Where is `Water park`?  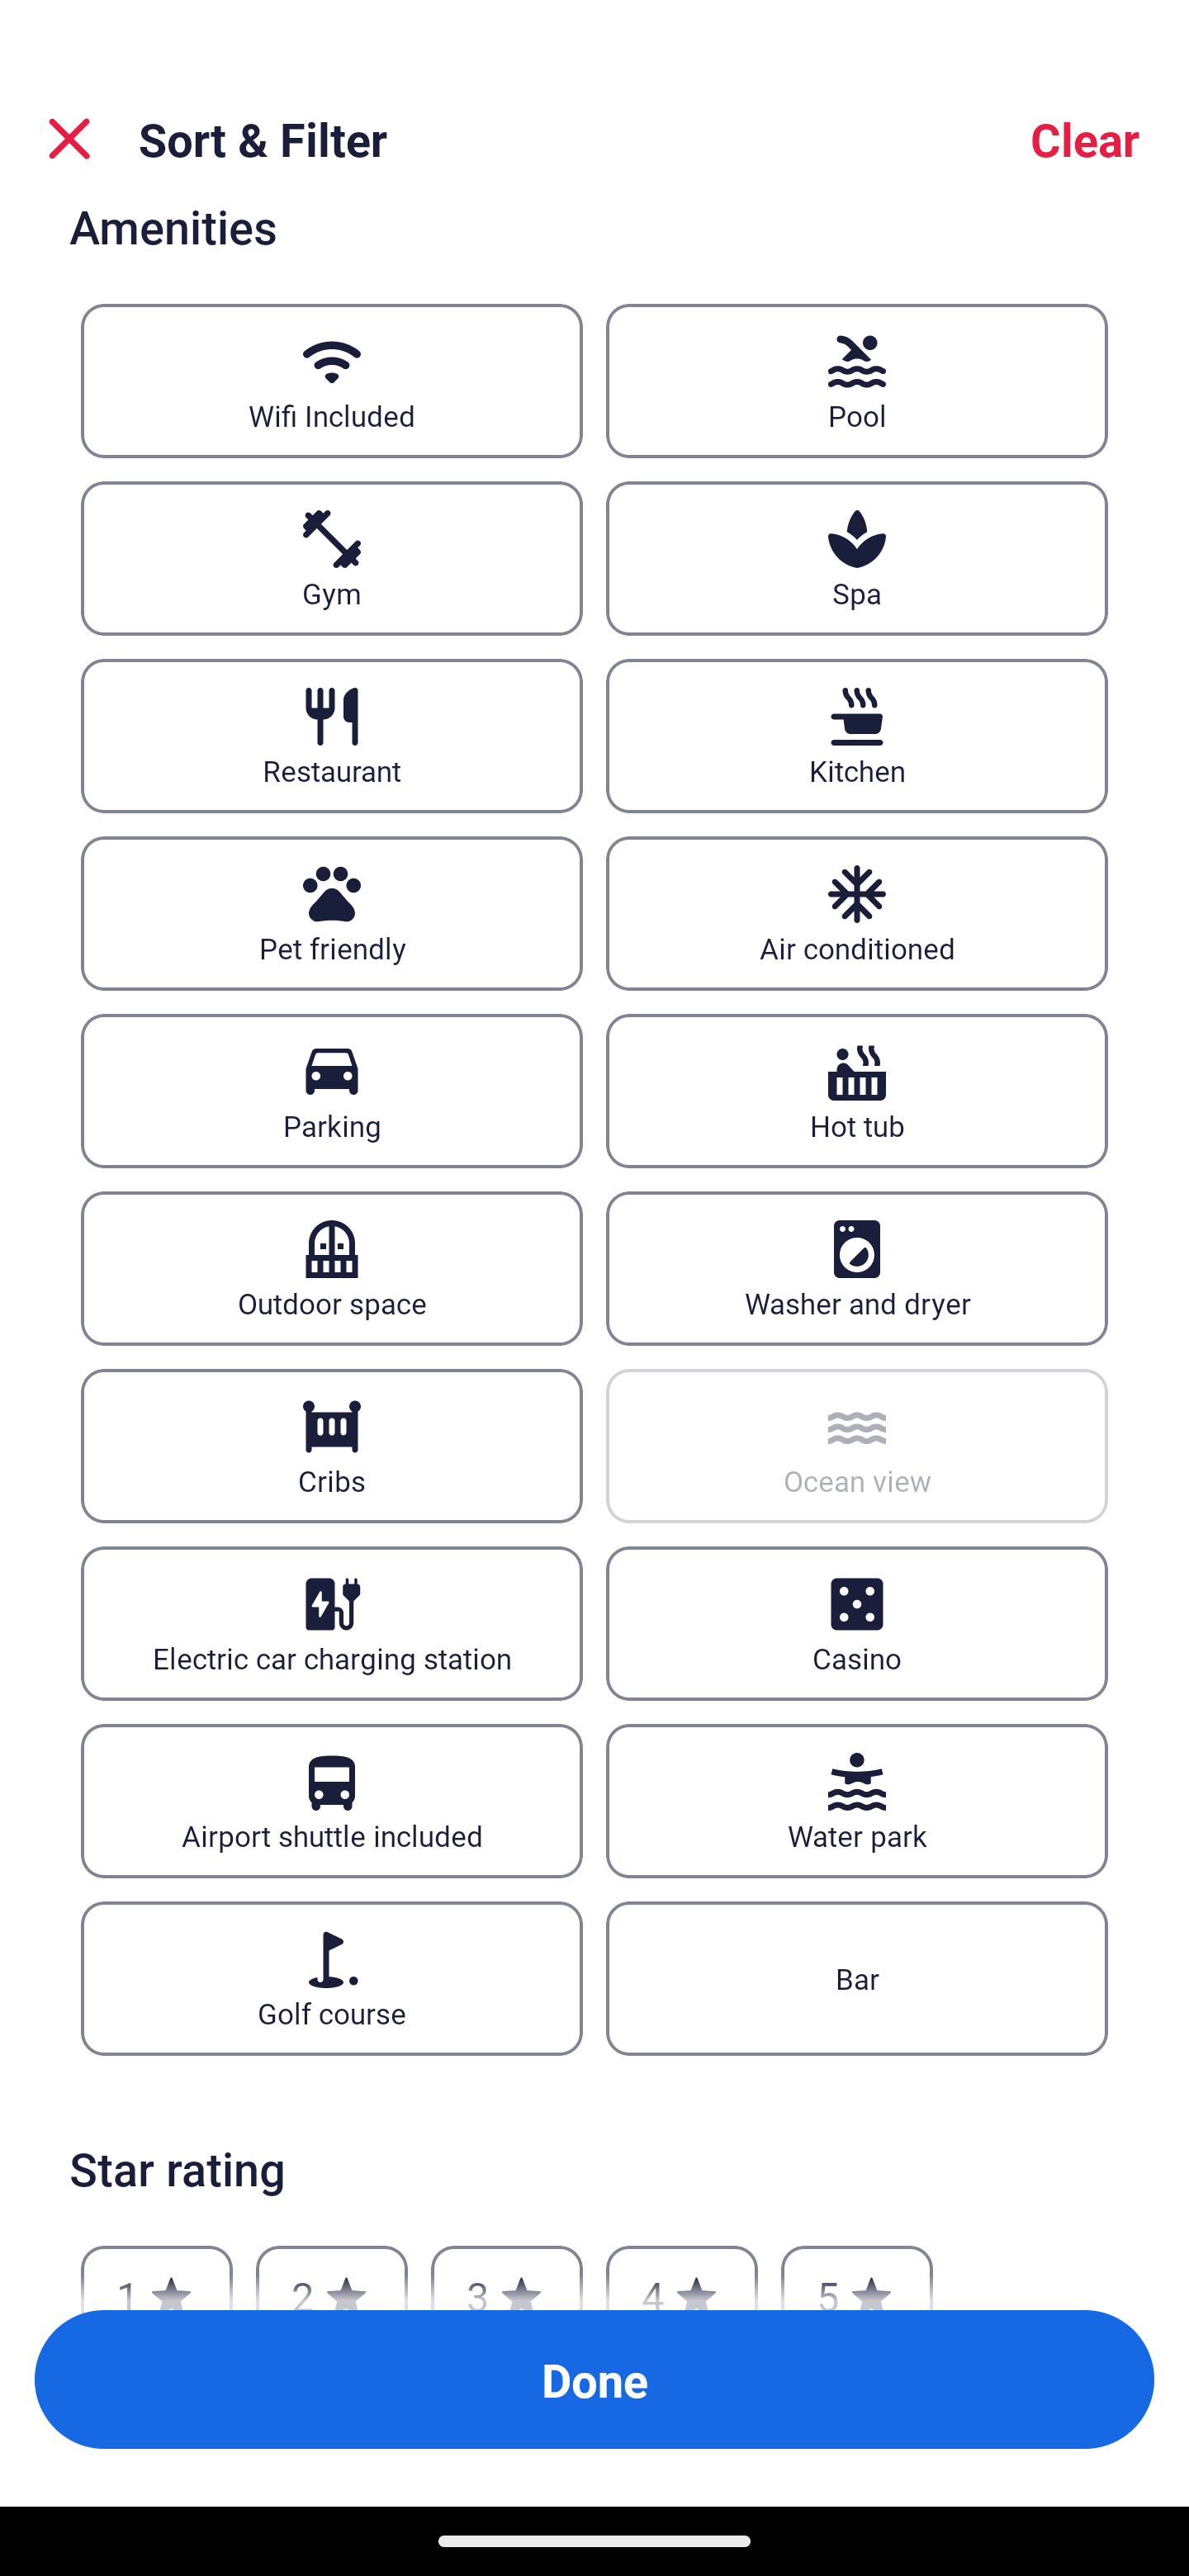 Water park is located at coordinates (857, 1800).